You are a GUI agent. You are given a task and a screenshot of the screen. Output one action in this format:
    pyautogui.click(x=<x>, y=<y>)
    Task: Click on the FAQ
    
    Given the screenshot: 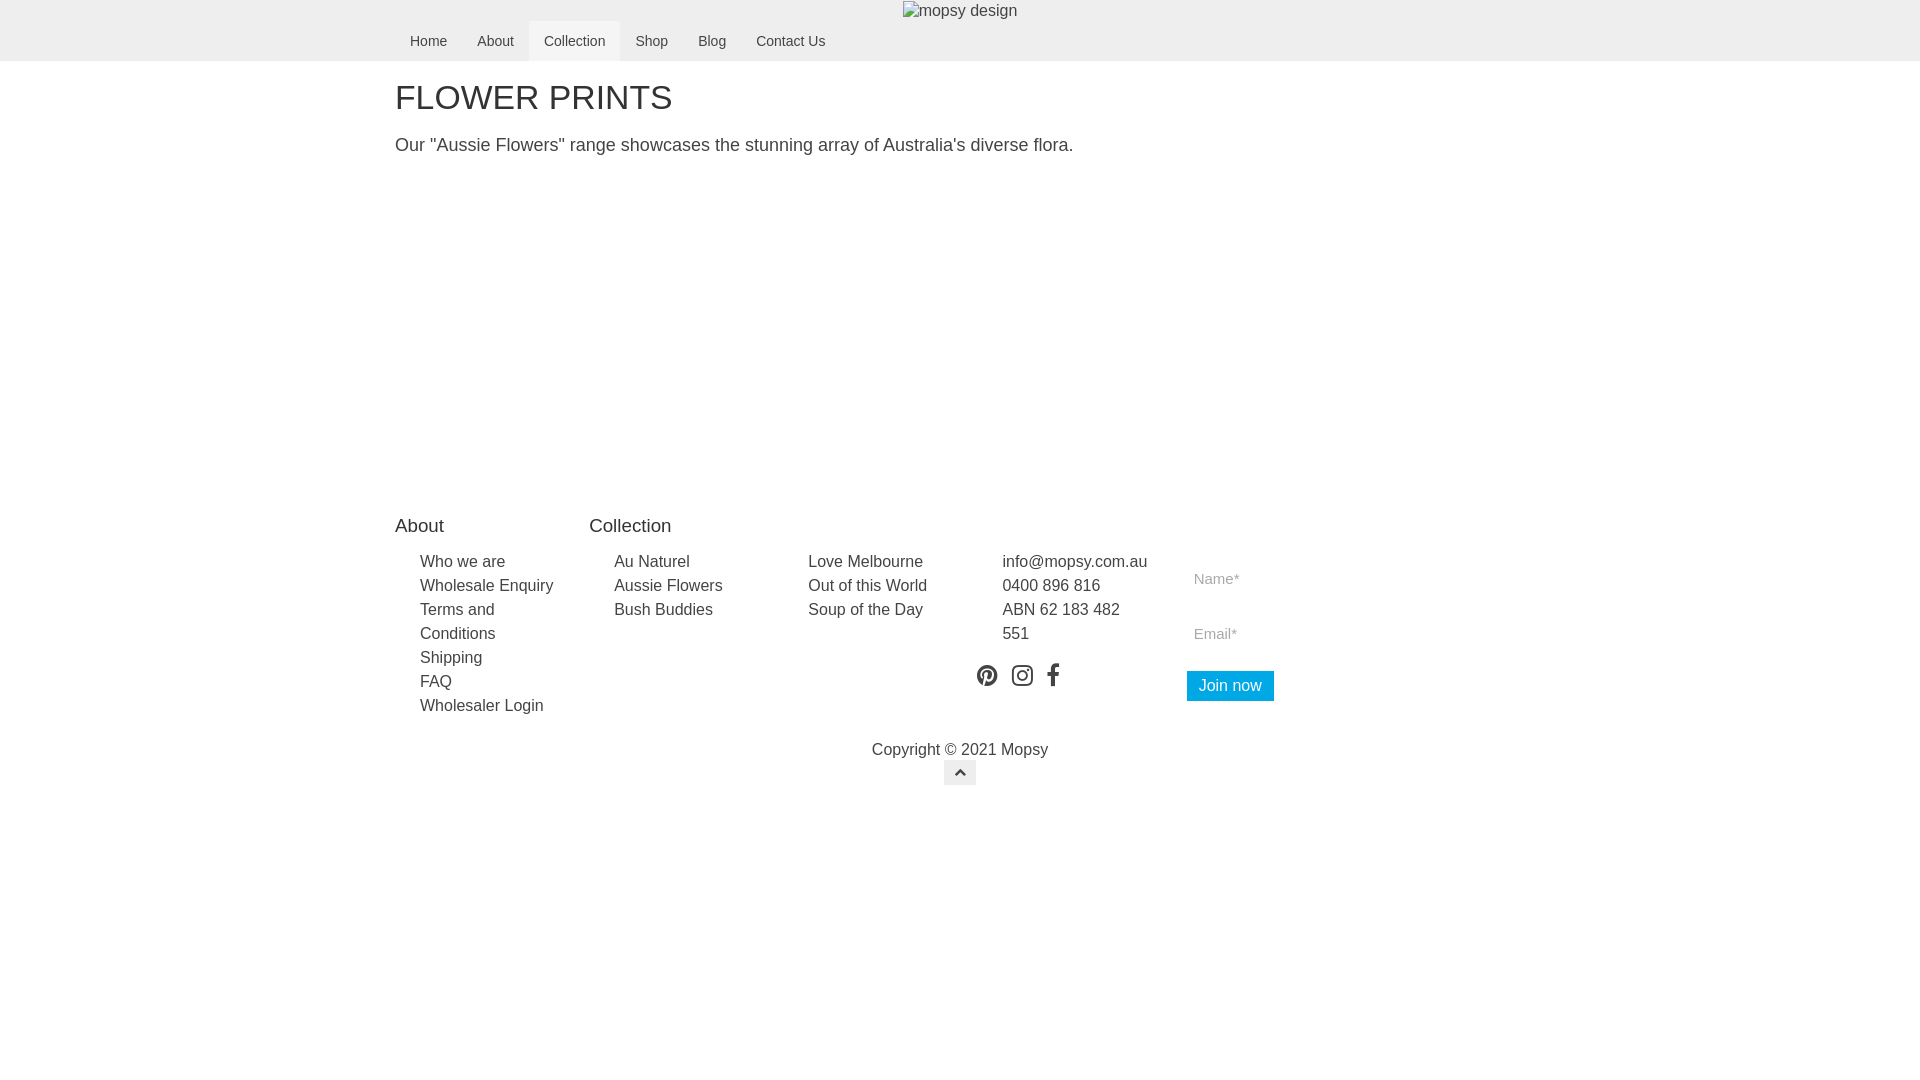 What is the action you would take?
    pyautogui.click(x=436, y=682)
    